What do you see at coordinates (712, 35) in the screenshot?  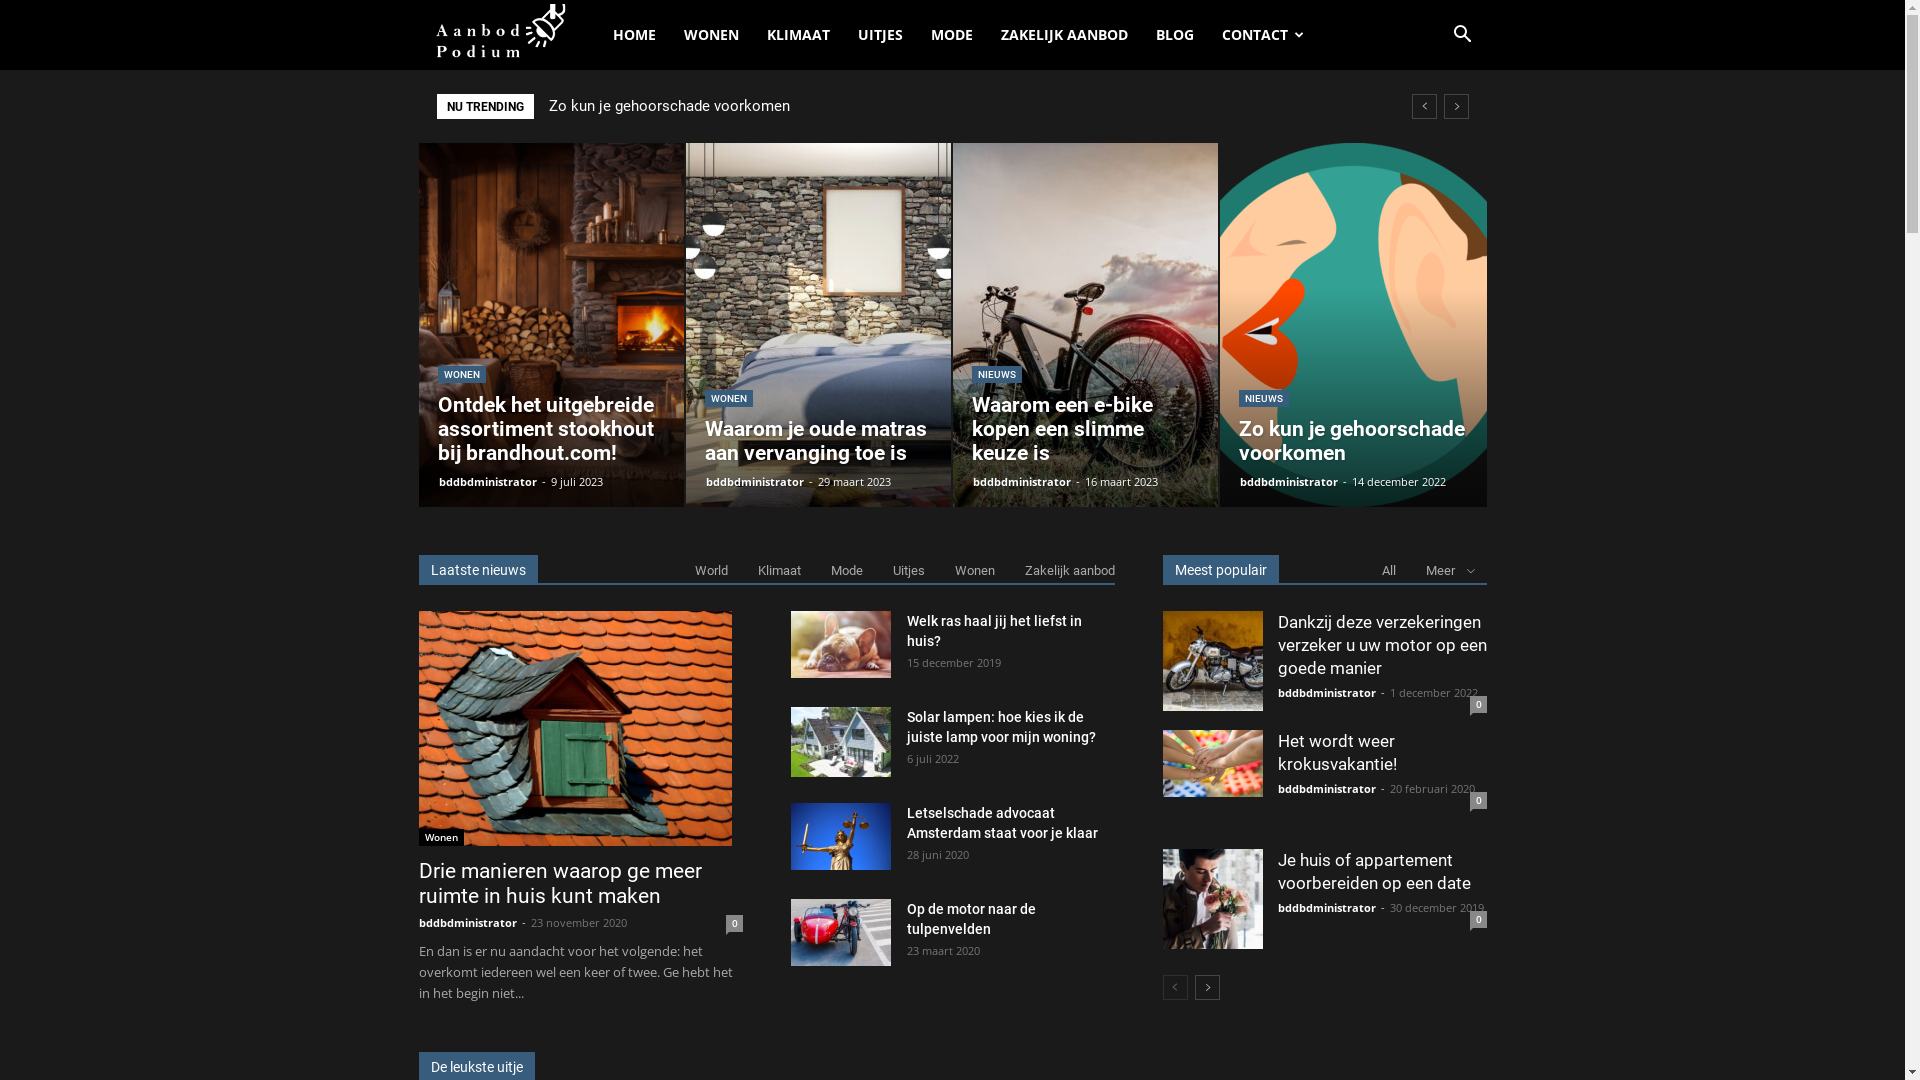 I see `WONEN` at bounding box center [712, 35].